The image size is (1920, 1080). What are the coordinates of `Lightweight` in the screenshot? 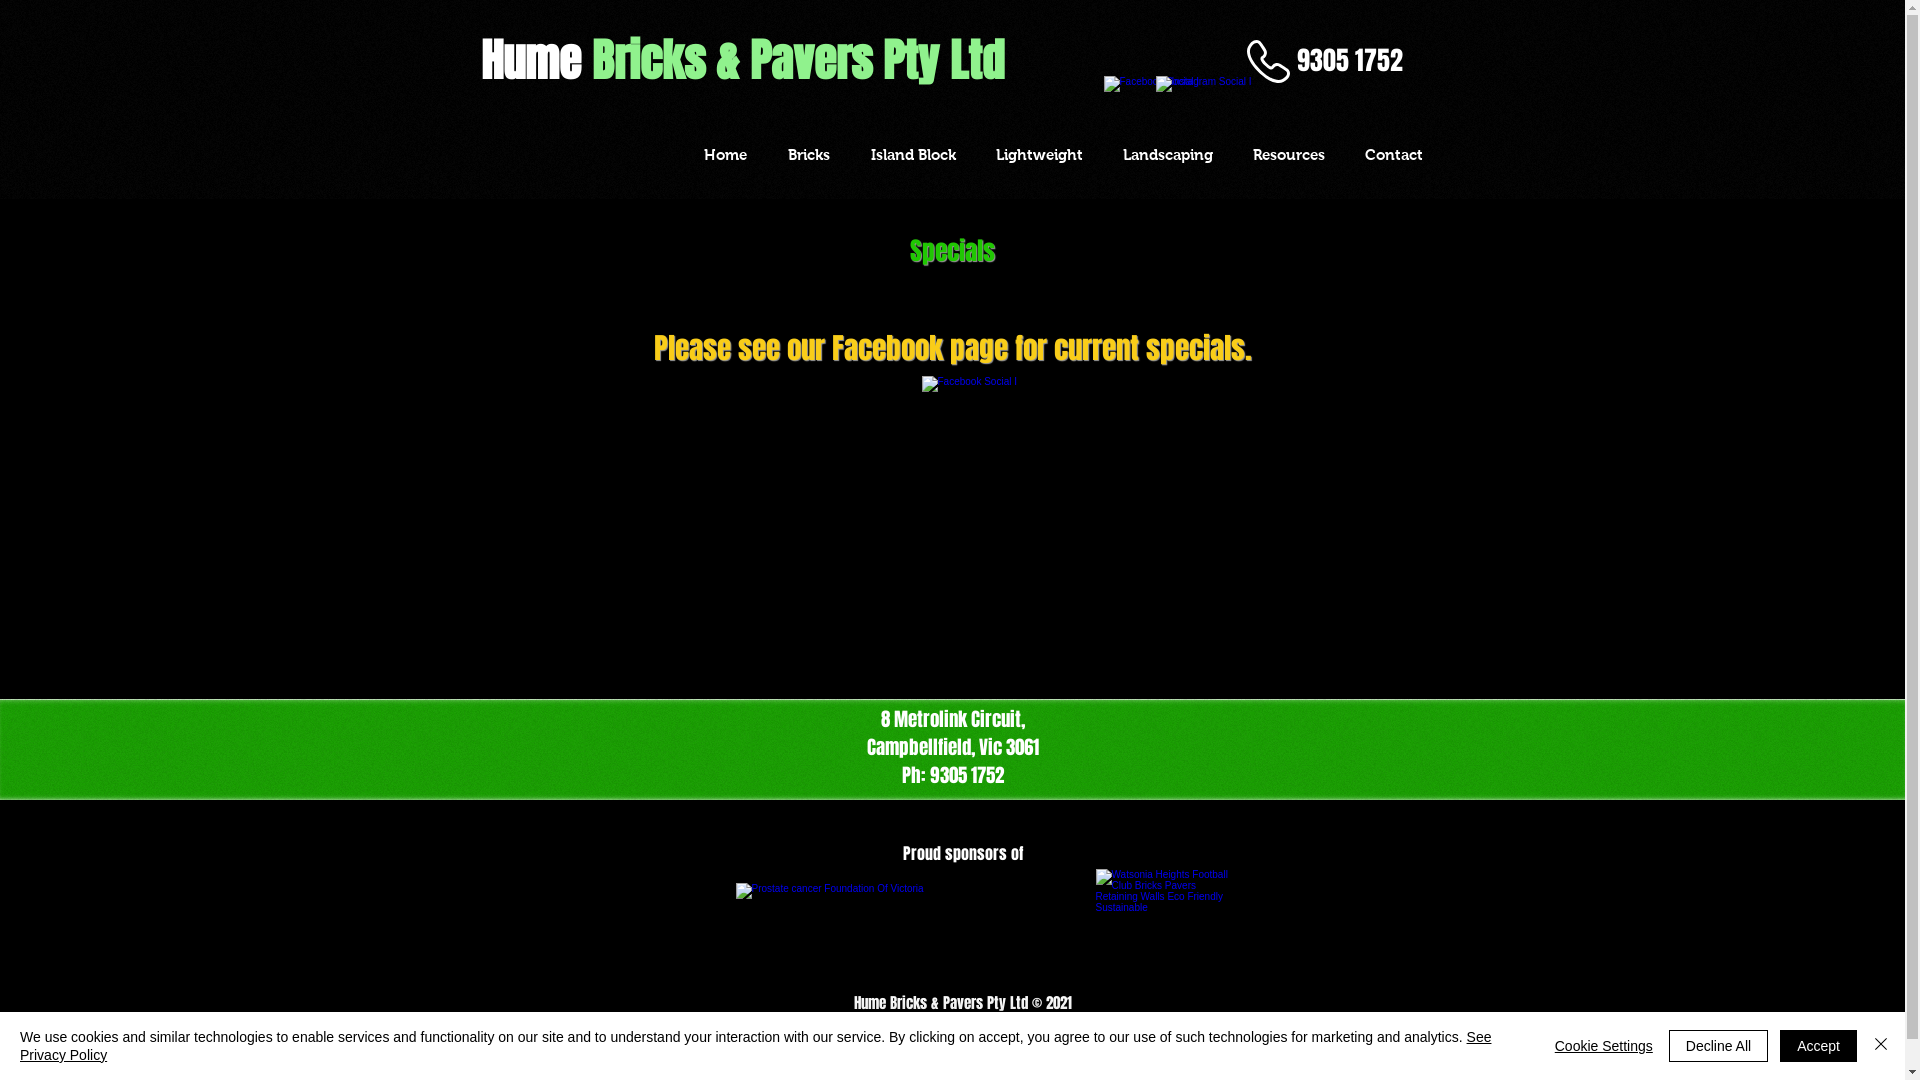 It's located at (1040, 154).